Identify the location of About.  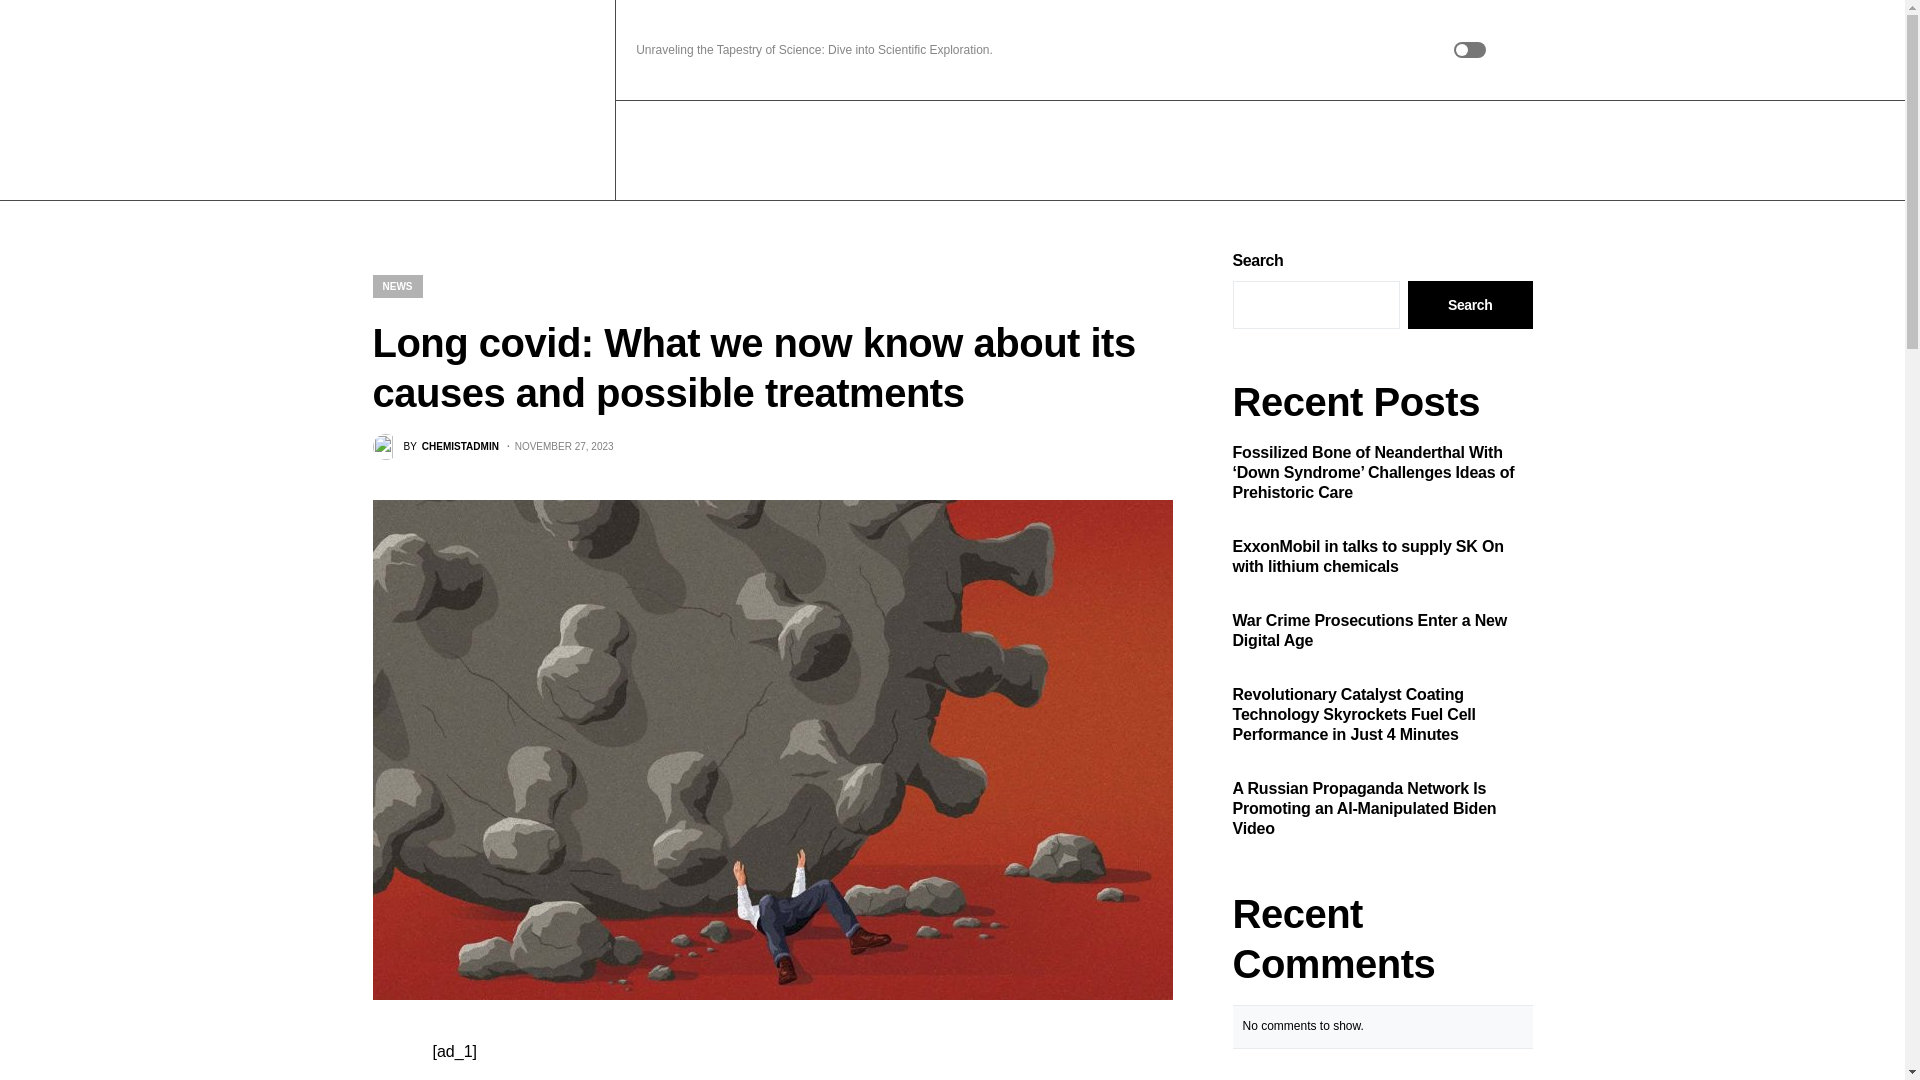
(740, 150).